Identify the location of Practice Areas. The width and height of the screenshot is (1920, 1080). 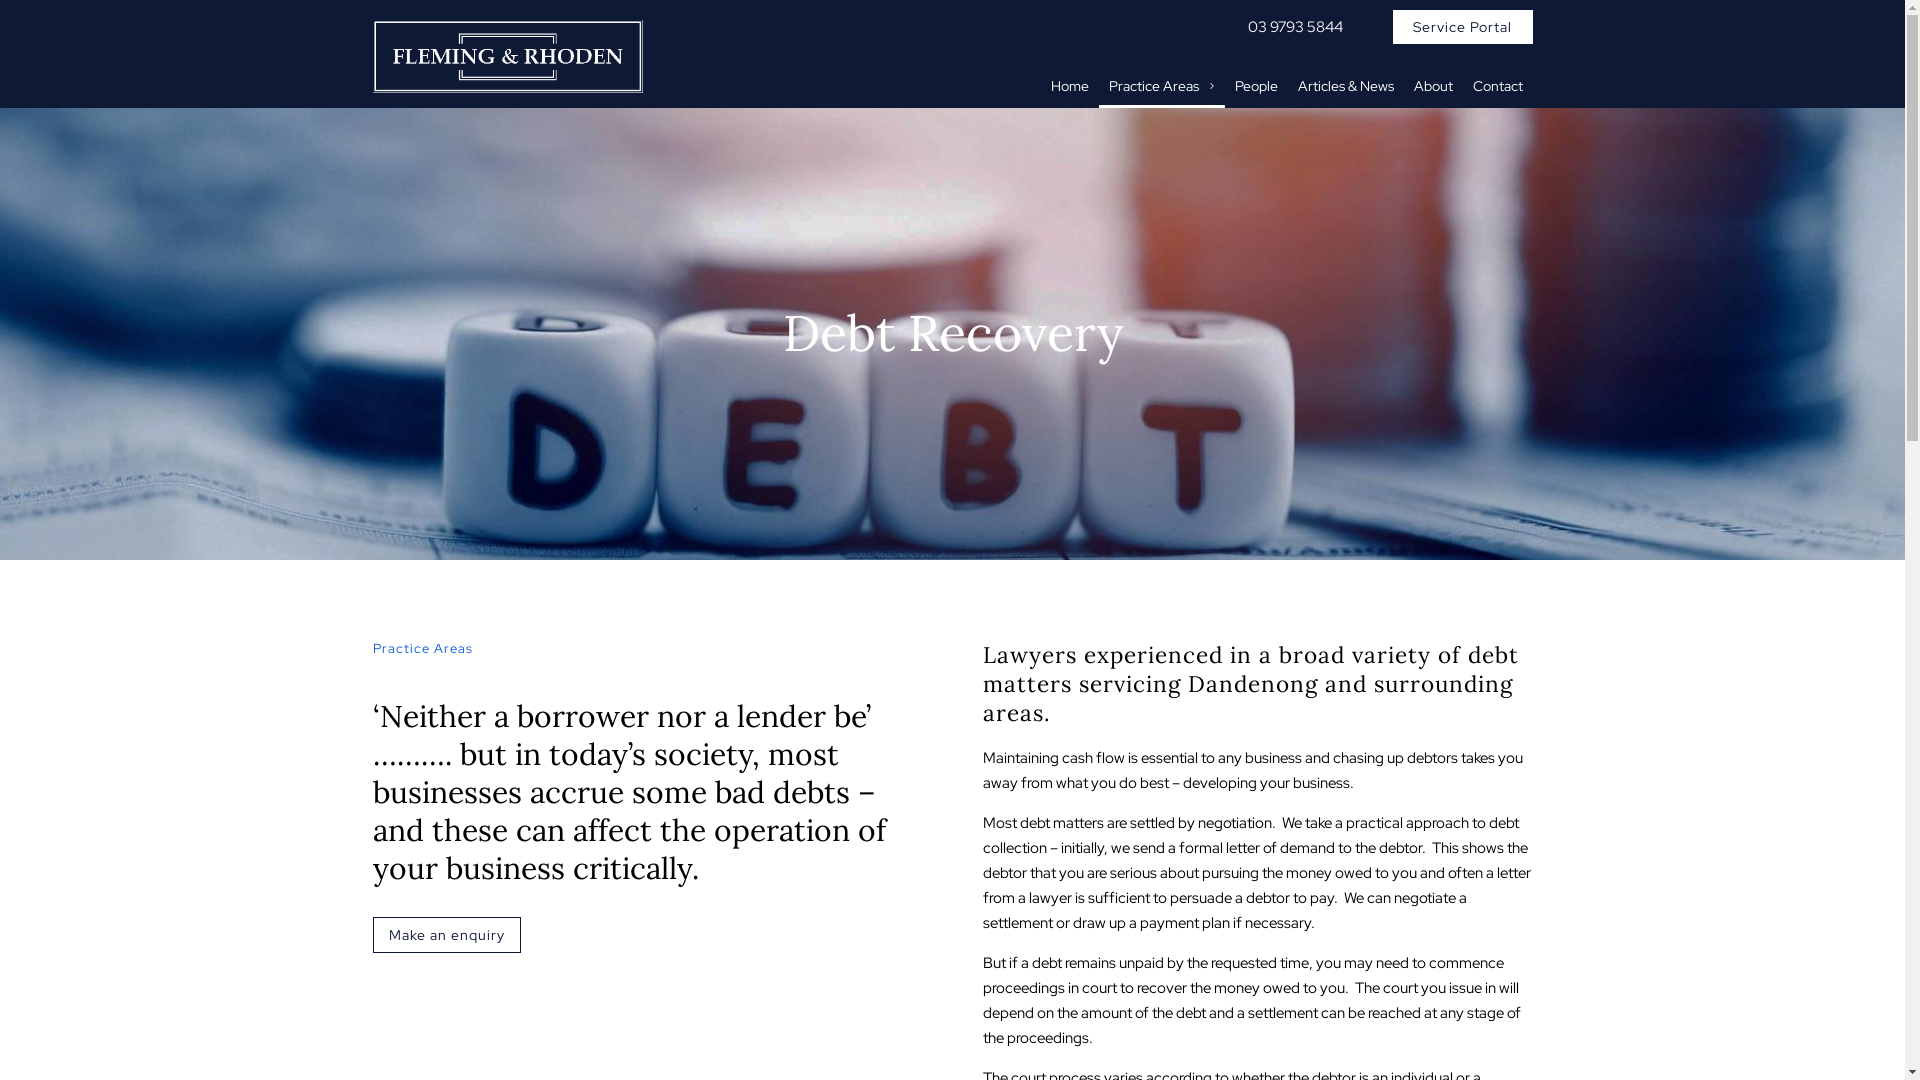
(1161, 86).